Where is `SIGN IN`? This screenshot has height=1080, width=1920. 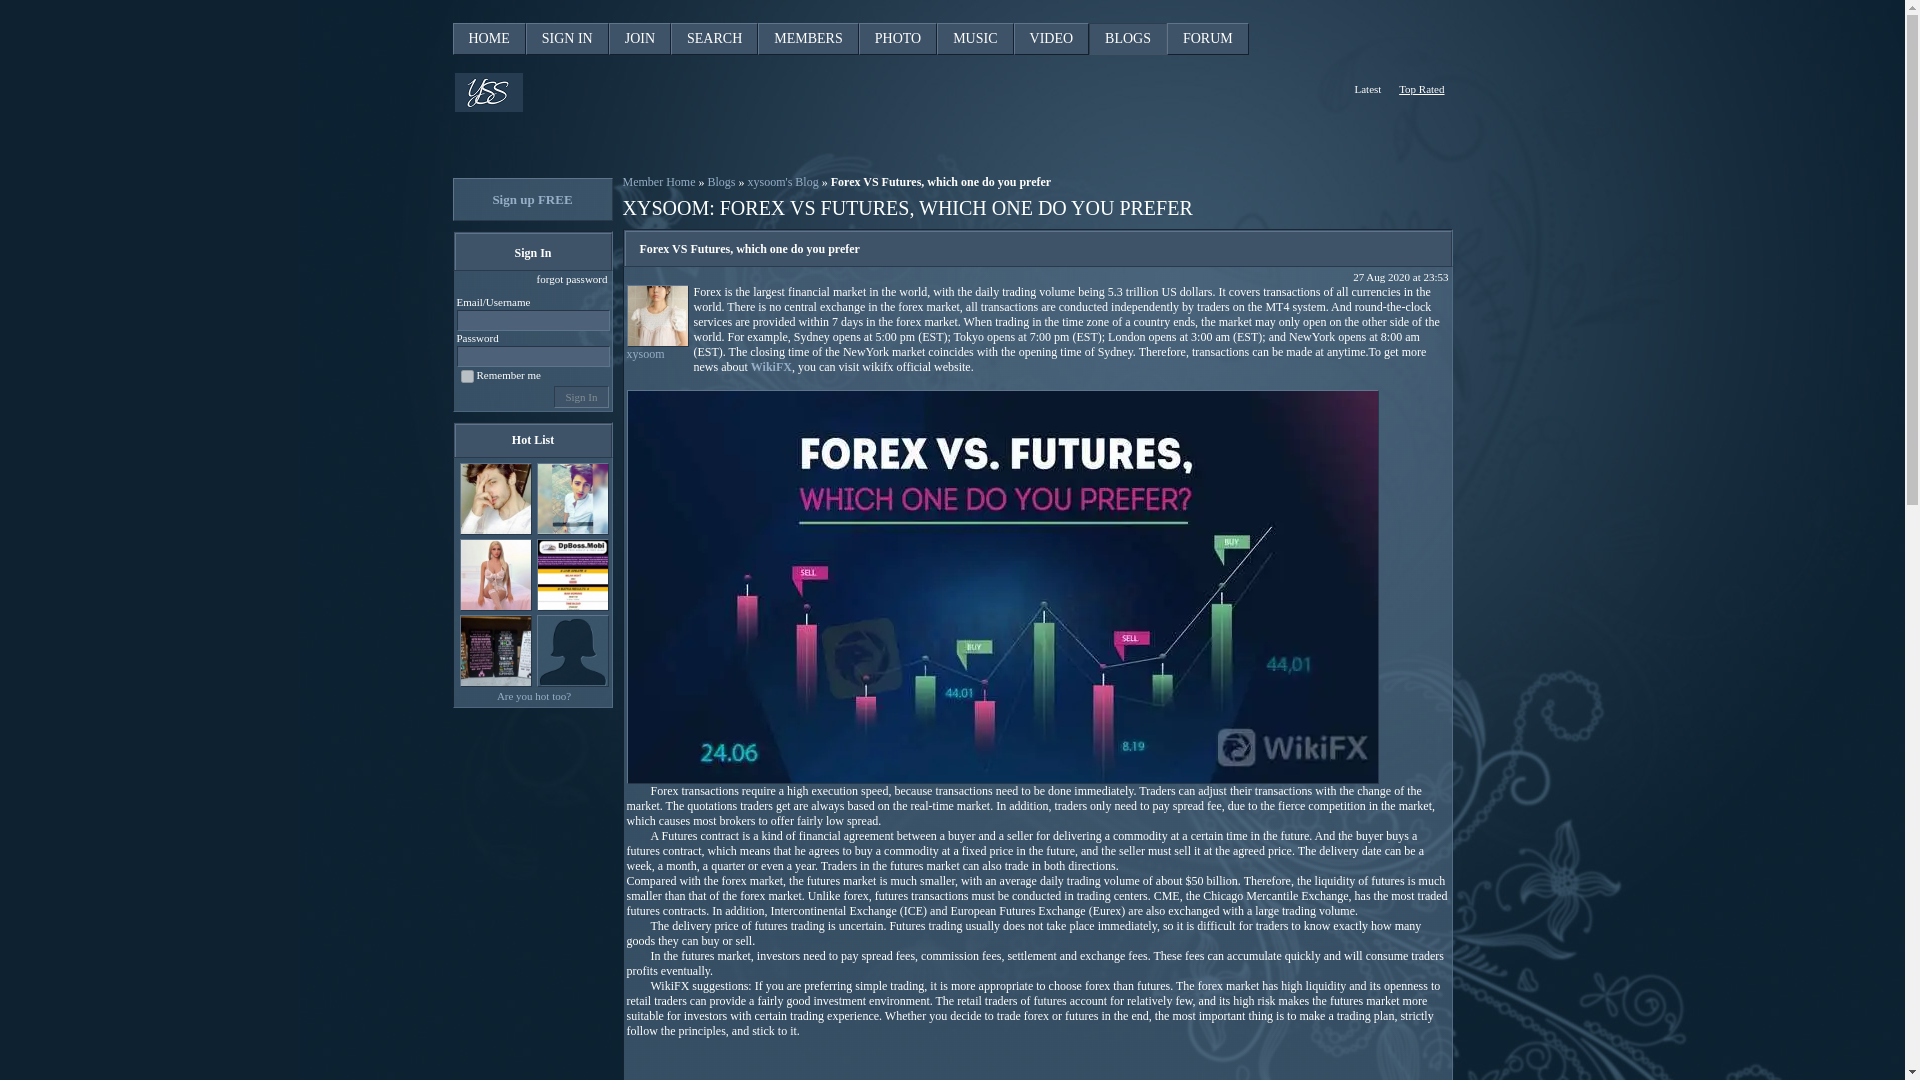
SIGN IN is located at coordinates (567, 38).